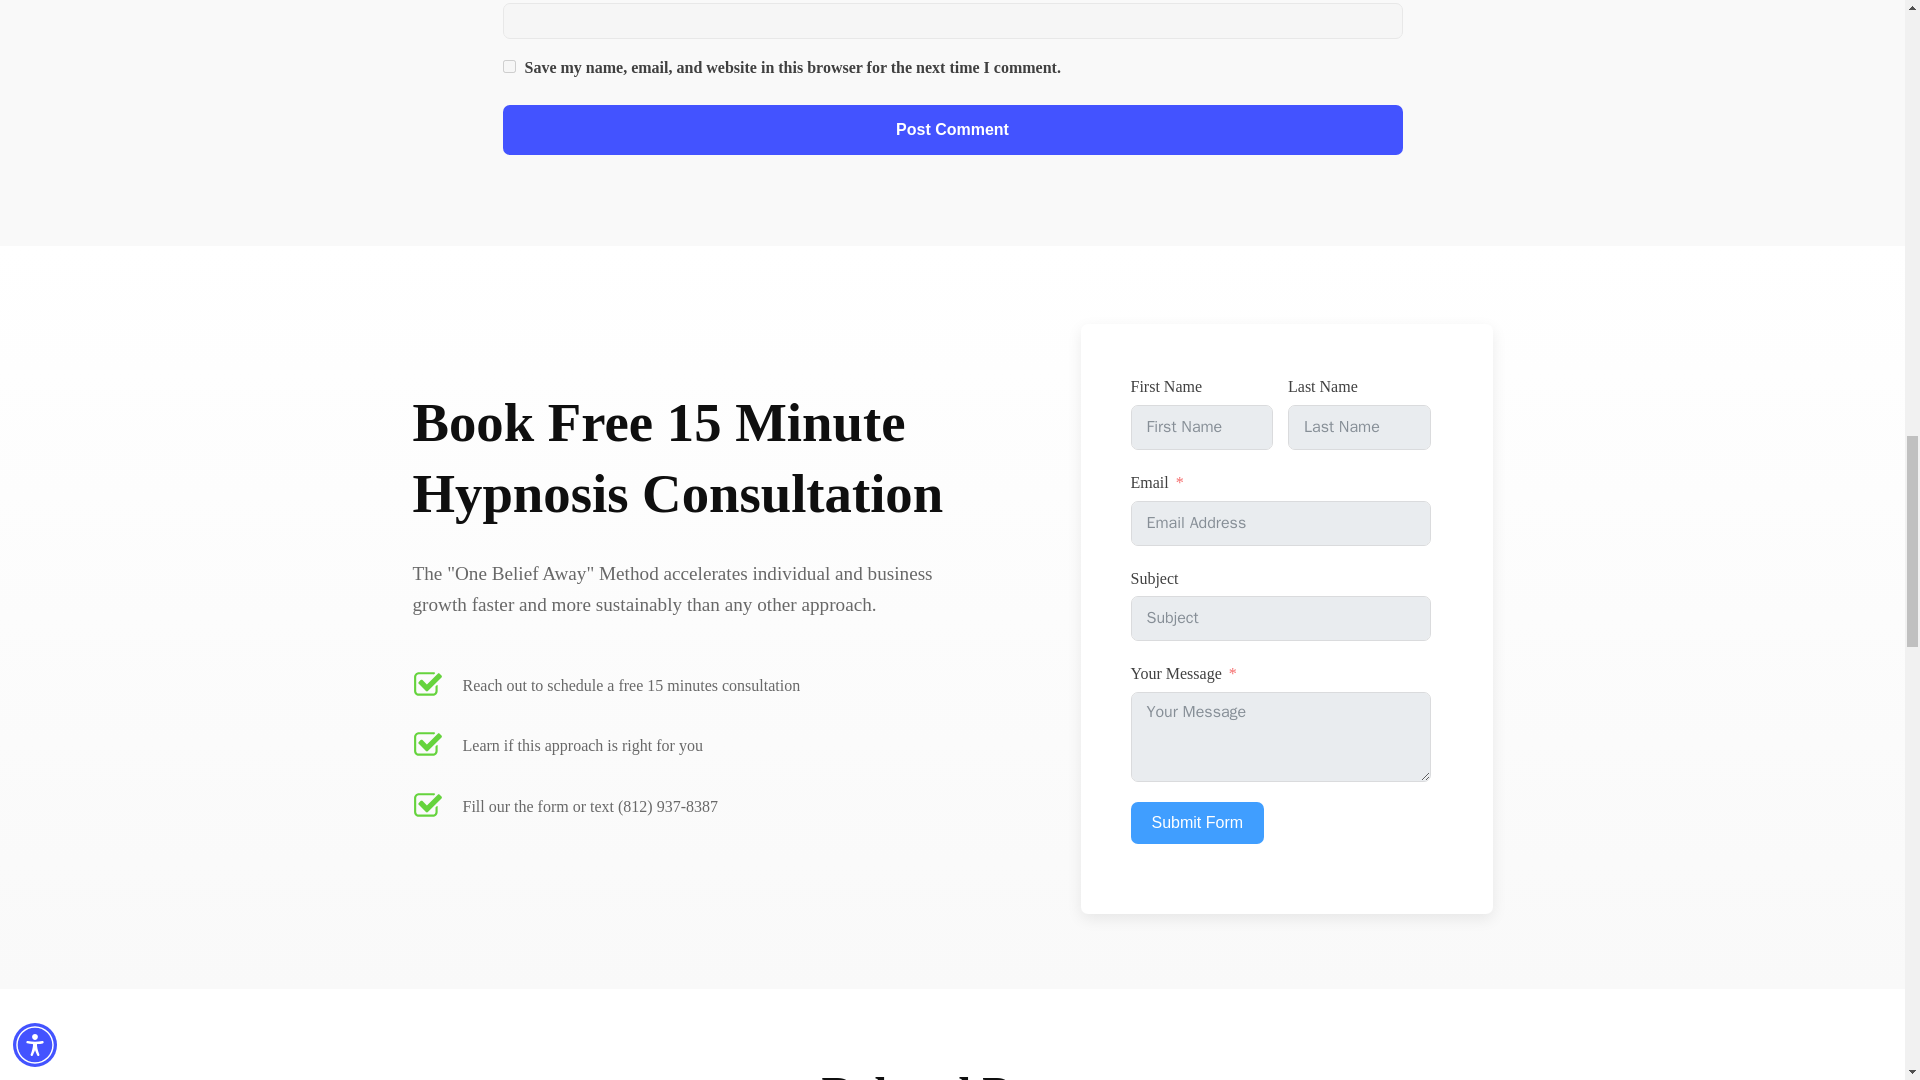 The width and height of the screenshot is (1920, 1080). What do you see at coordinates (508, 66) in the screenshot?
I see `yes` at bounding box center [508, 66].